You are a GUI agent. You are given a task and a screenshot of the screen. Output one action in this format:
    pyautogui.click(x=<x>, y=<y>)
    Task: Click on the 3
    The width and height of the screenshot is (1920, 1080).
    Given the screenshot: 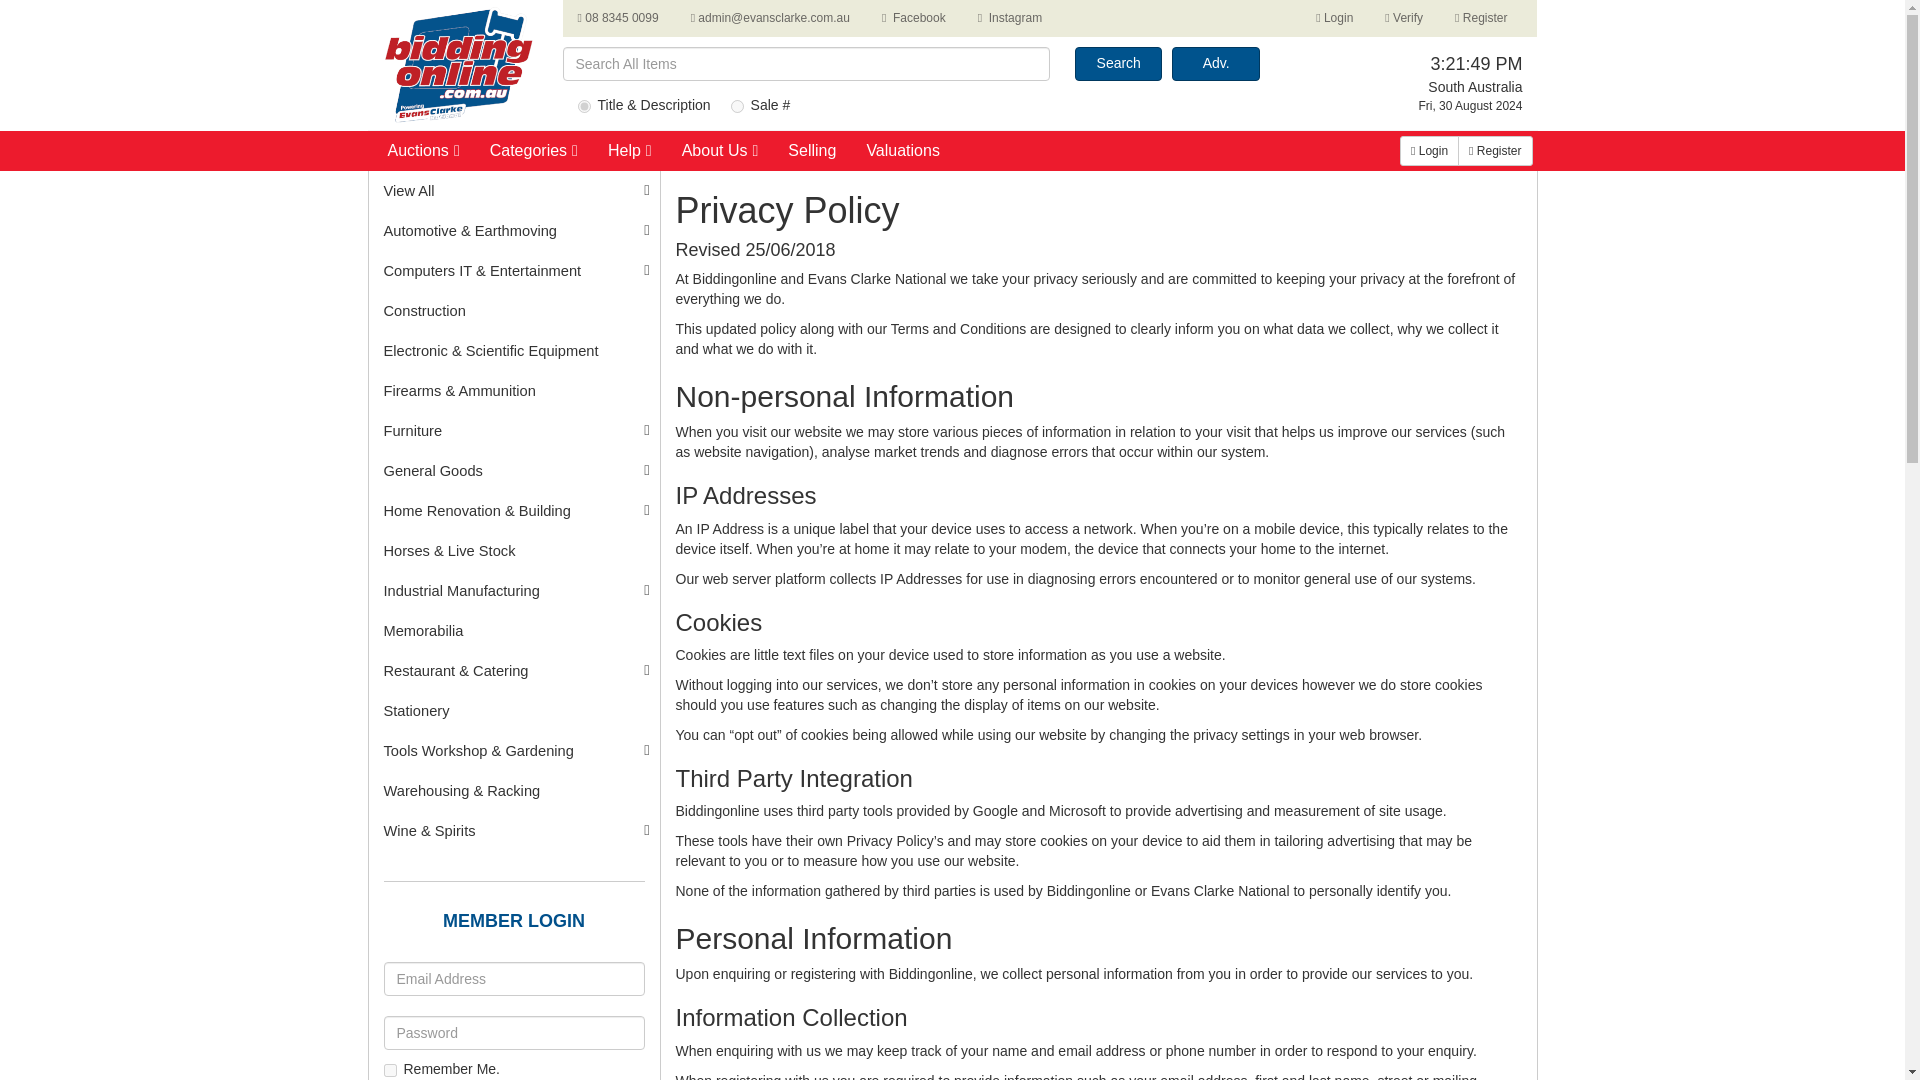 What is the action you would take?
    pyautogui.click(x=738, y=106)
    